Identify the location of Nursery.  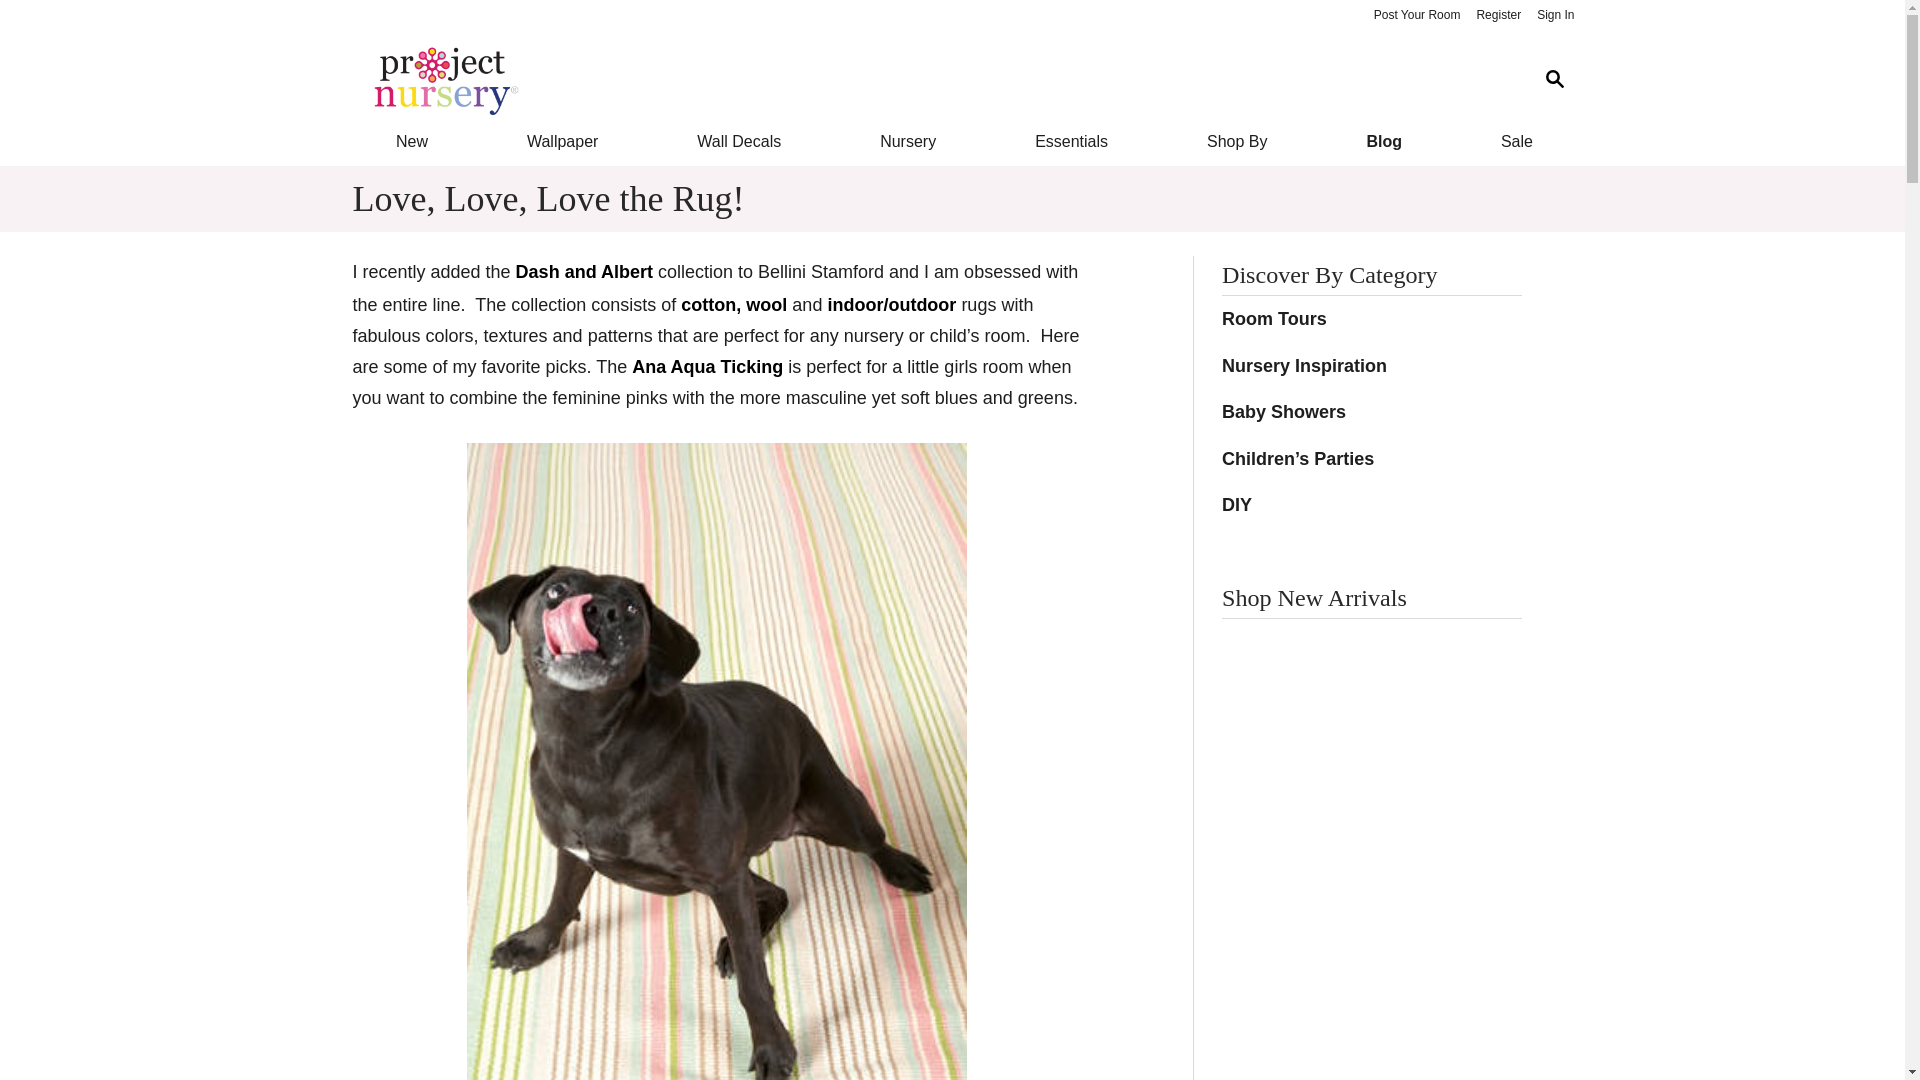
(908, 142).